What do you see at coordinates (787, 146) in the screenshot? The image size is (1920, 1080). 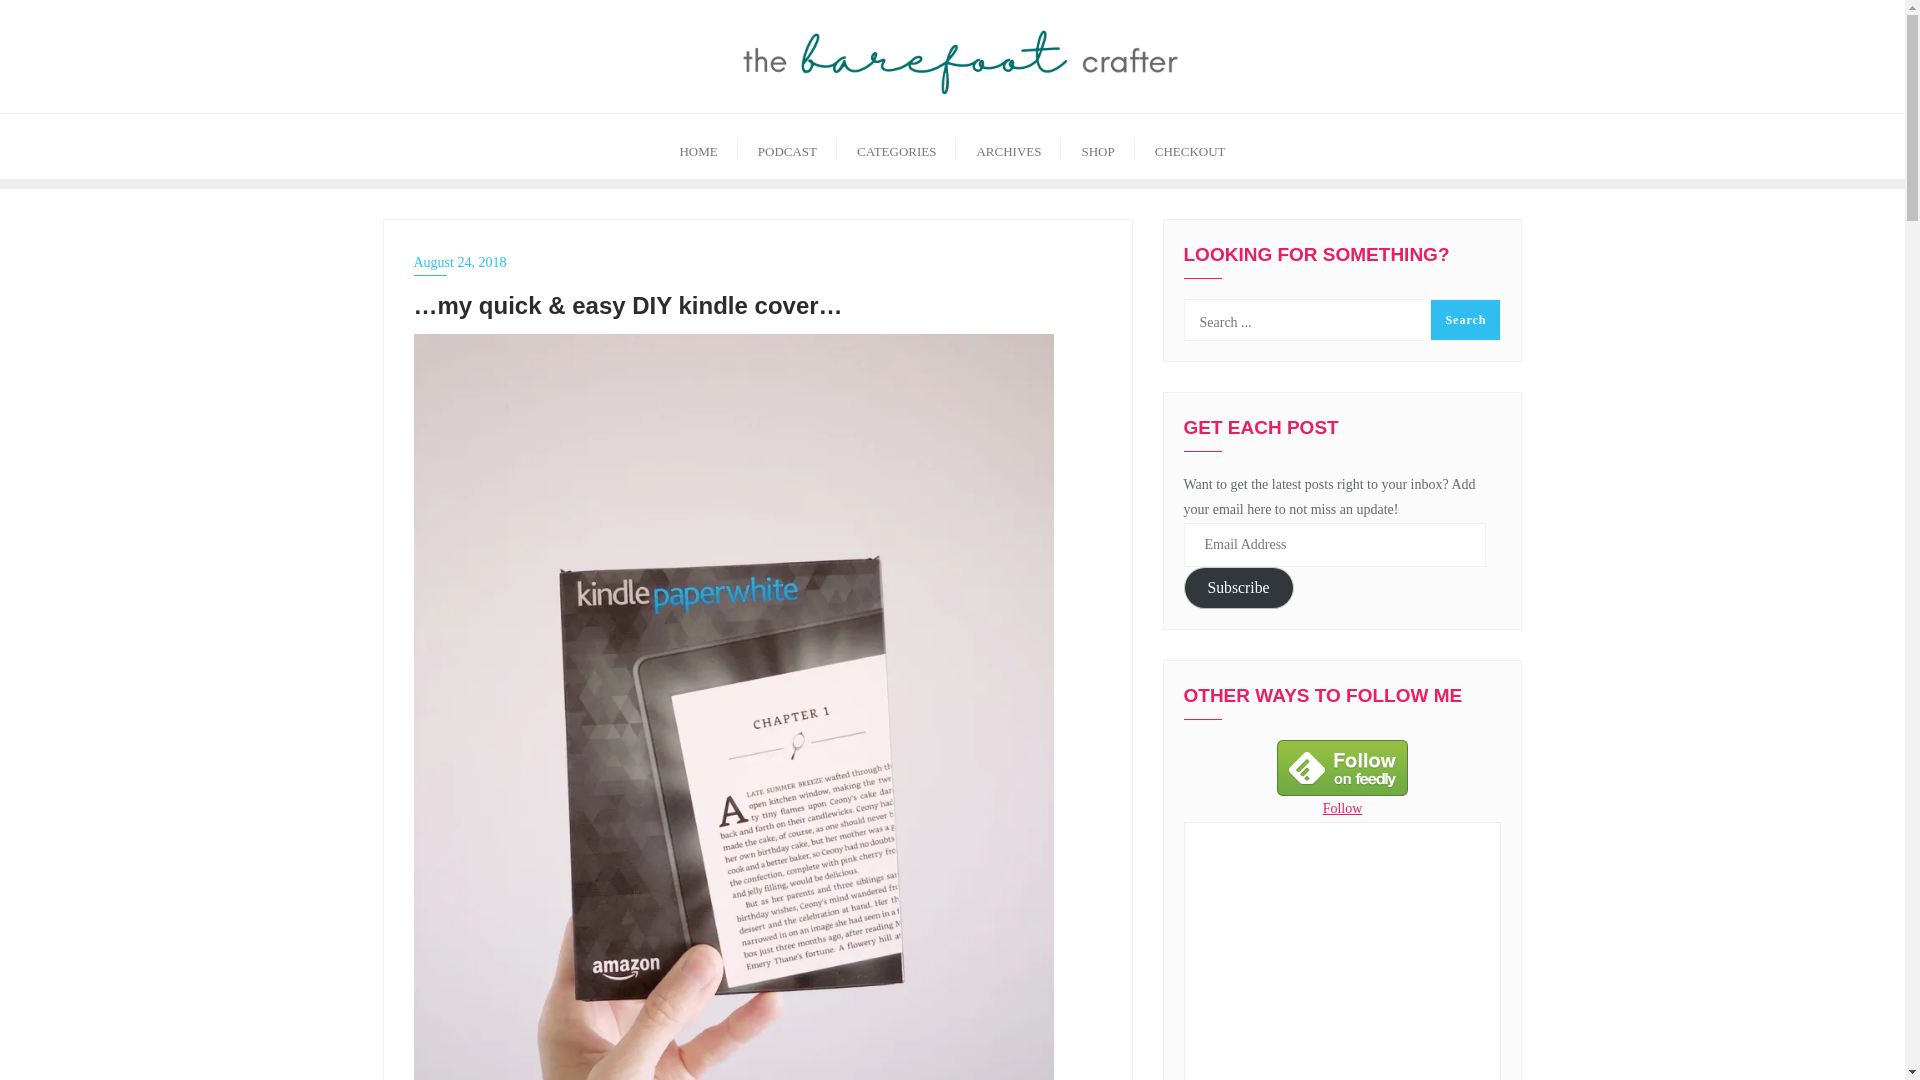 I see `PODCAST` at bounding box center [787, 146].